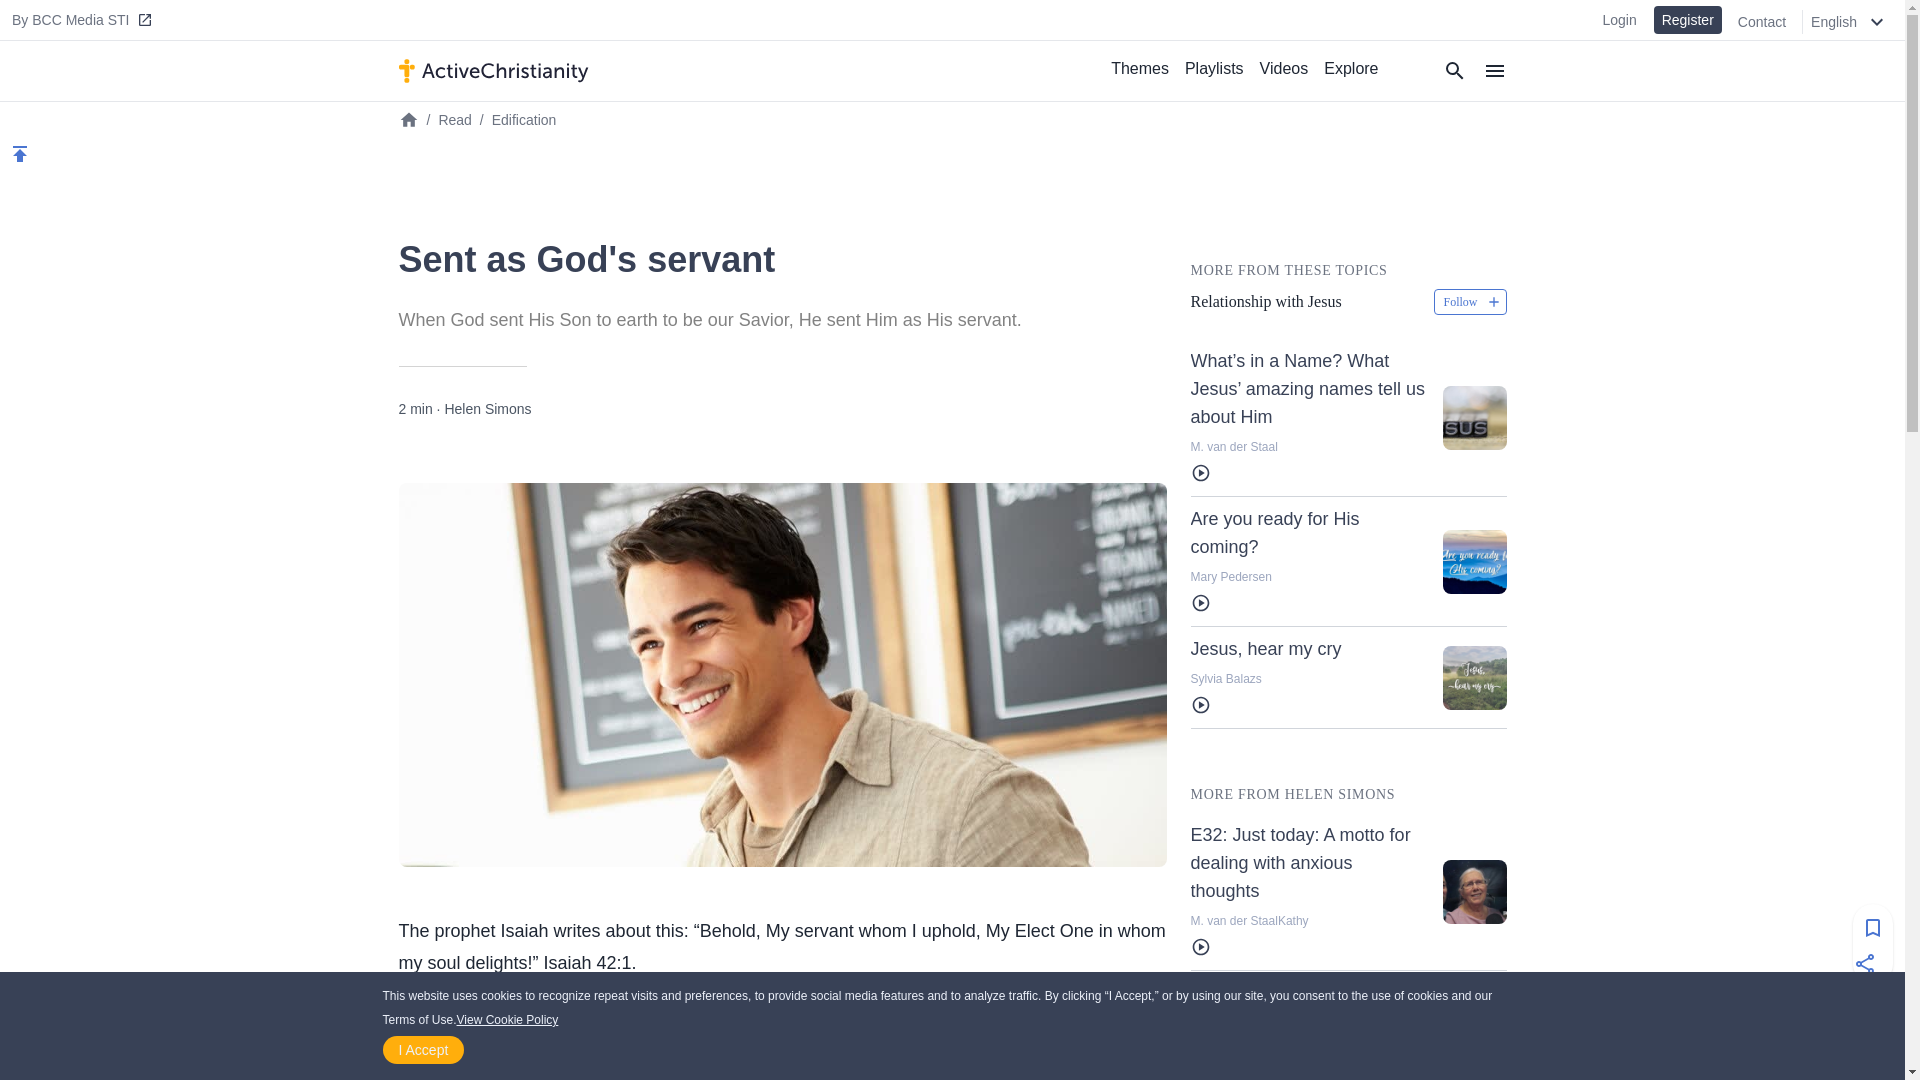 This screenshot has width=1920, height=1080. Describe the element at coordinates (1770, 22) in the screenshot. I see `Contact` at that location.